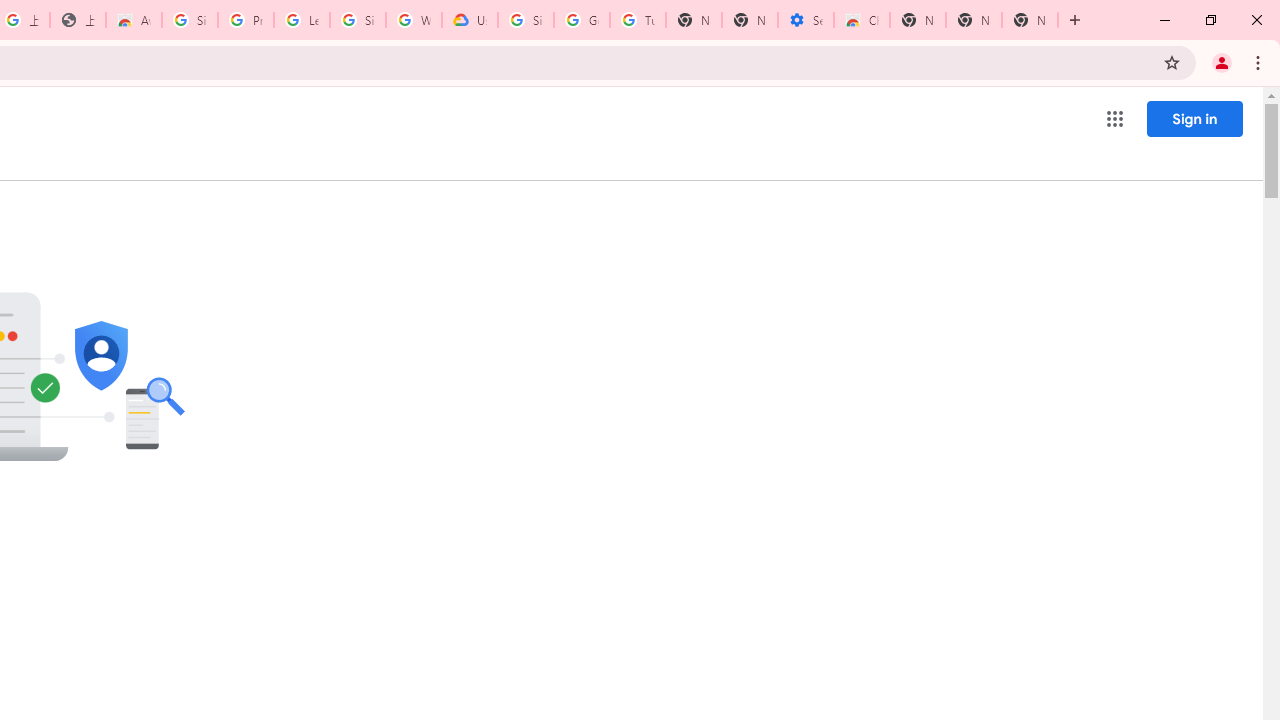 The height and width of the screenshot is (720, 1280). I want to click on Chrome Web Store - Accessibility extensions, so click(862, 20).